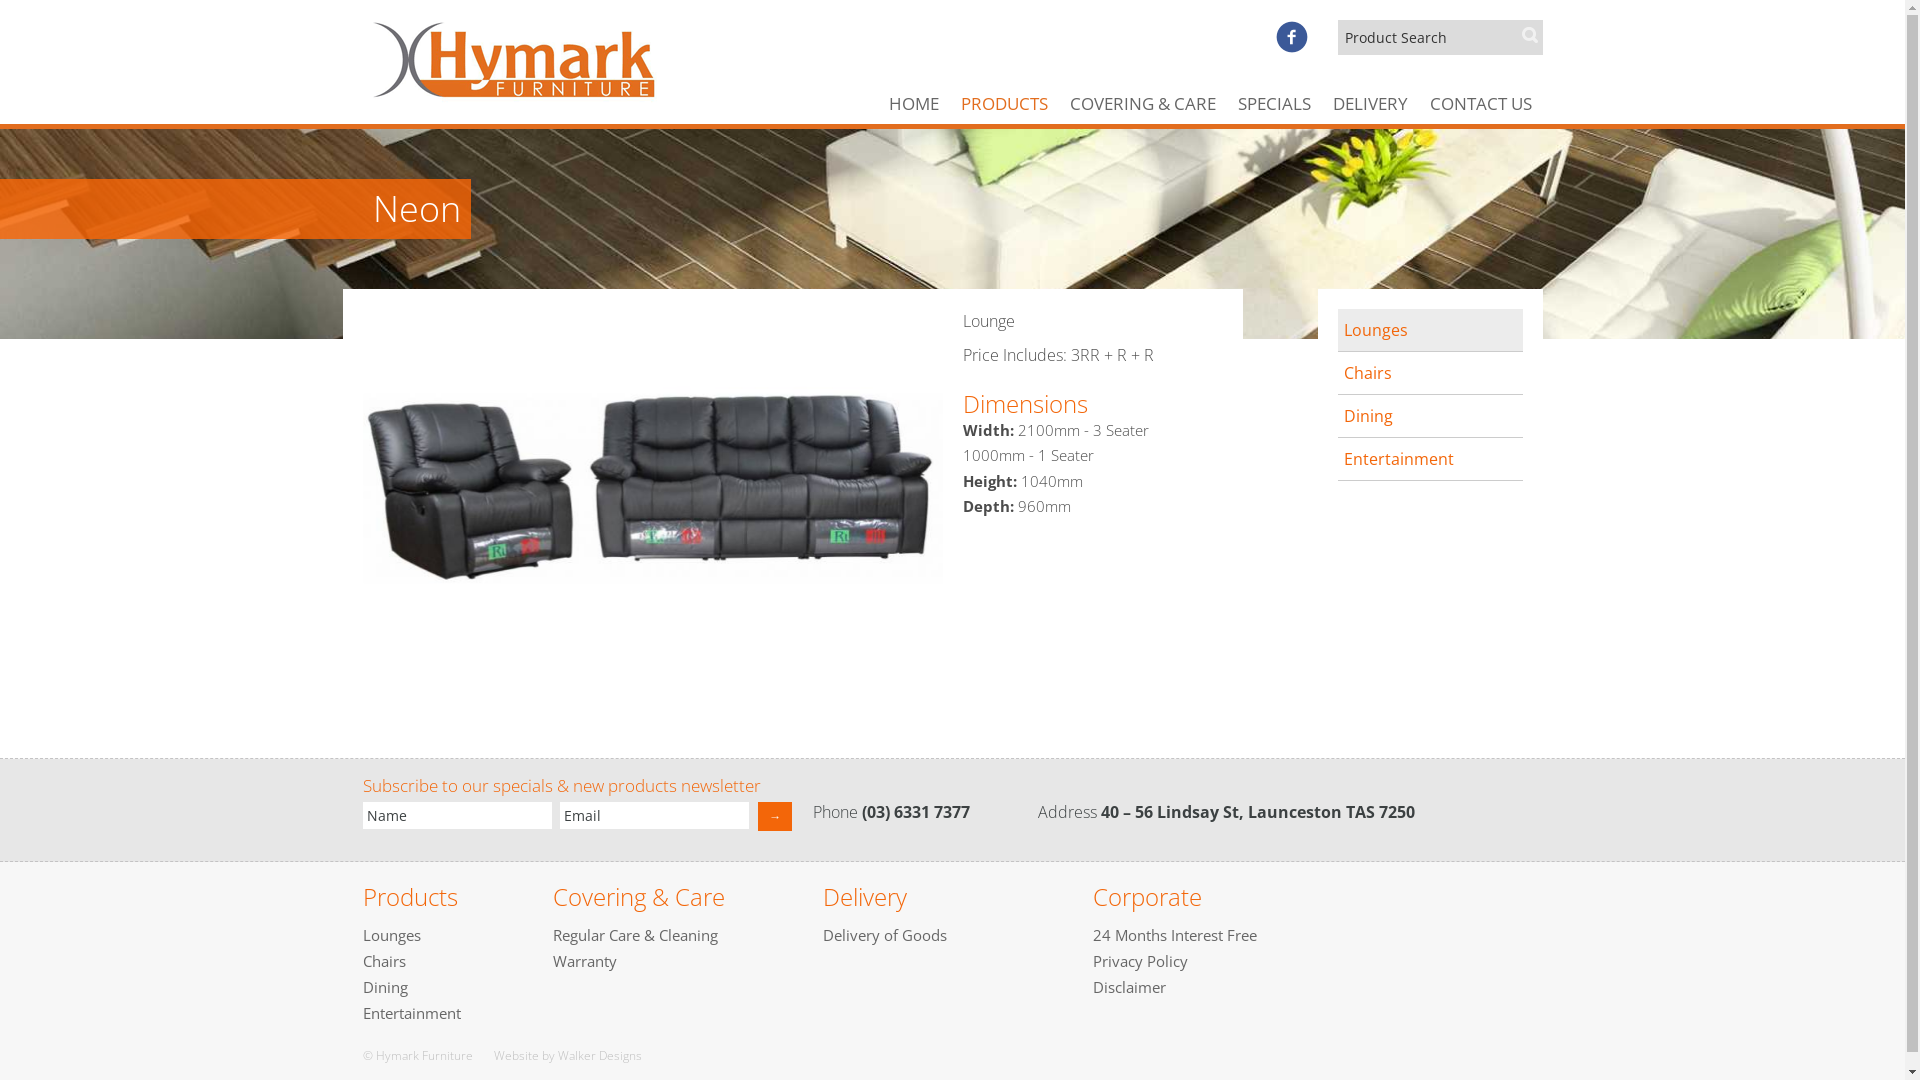  What do you see at coordinates (540, 52) in the screenshot?
I see `Hymark Furniture Launceston` at bounding box center [540, 52].